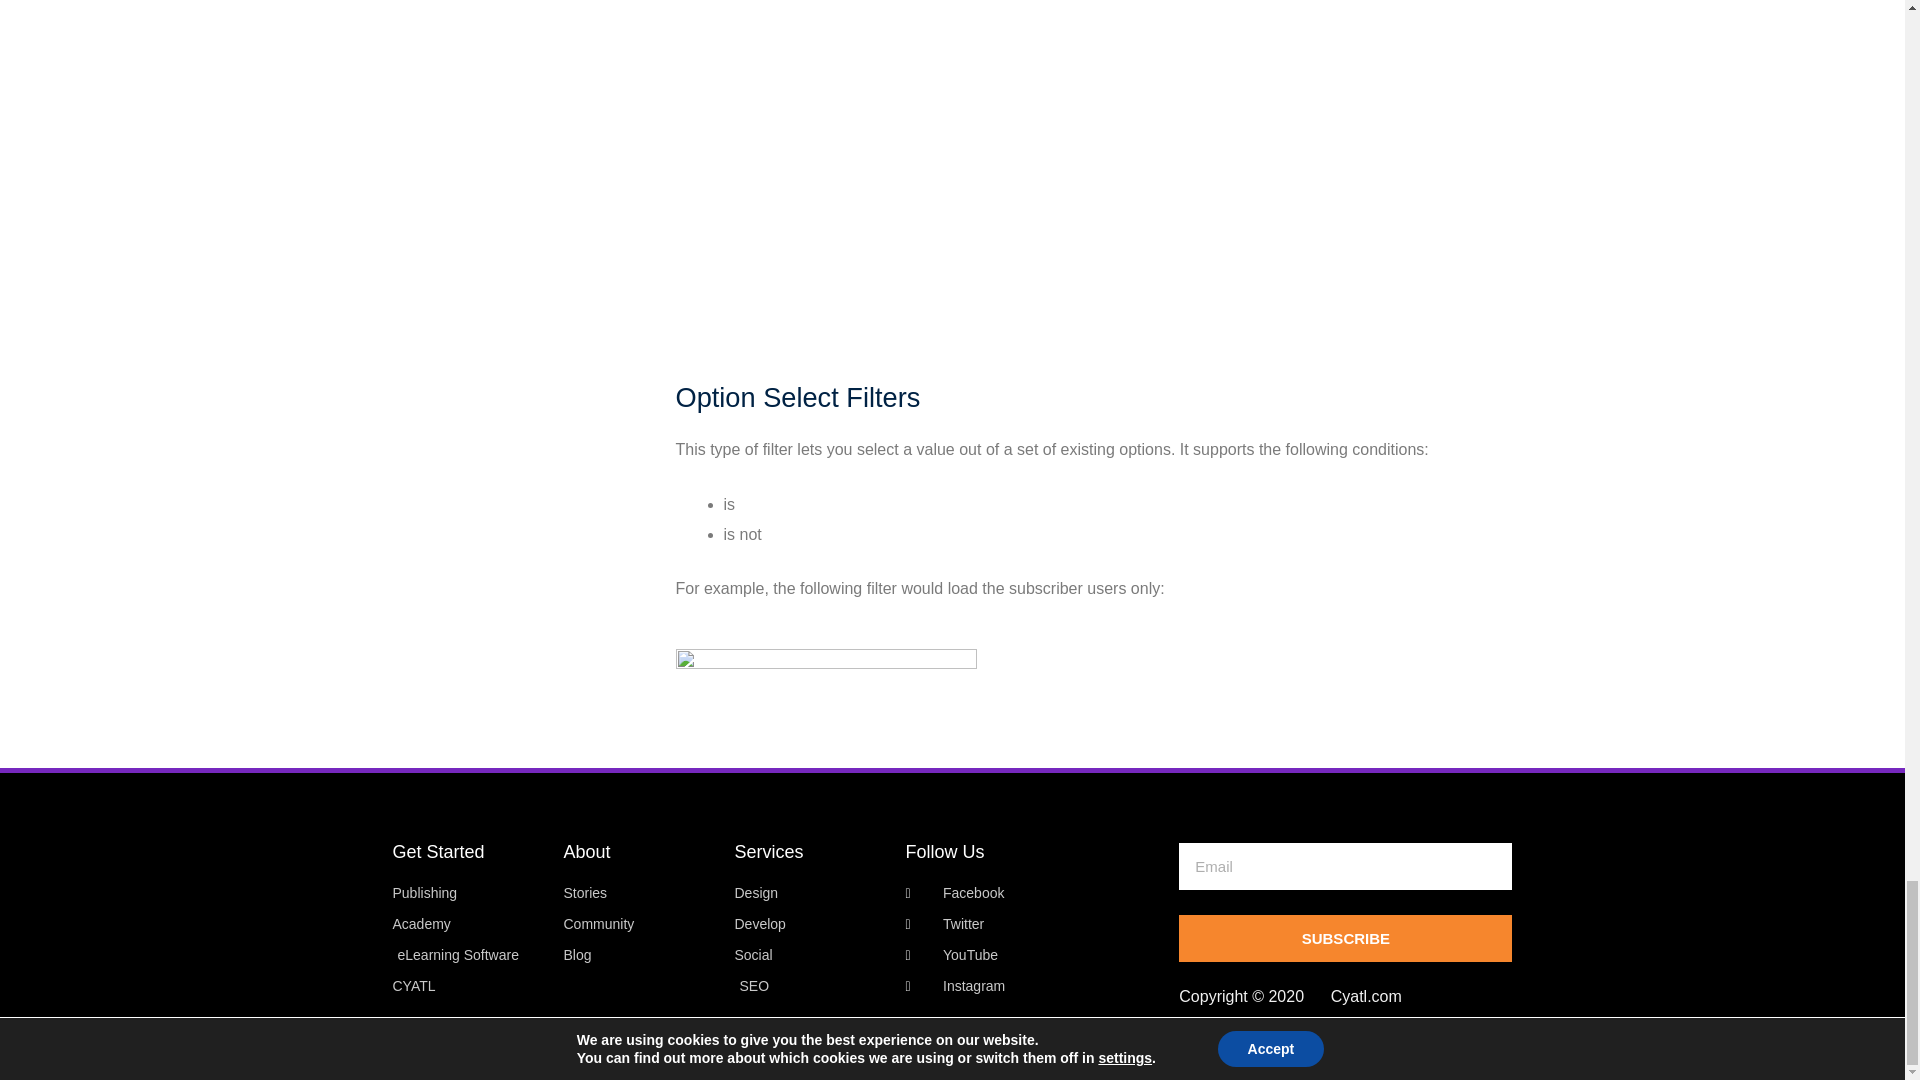 This screenshot has height=1080, width=1920. Describe the element at coordinates (1345, 938) in the screenshot. I see `SUBSCRIBE` at that location.